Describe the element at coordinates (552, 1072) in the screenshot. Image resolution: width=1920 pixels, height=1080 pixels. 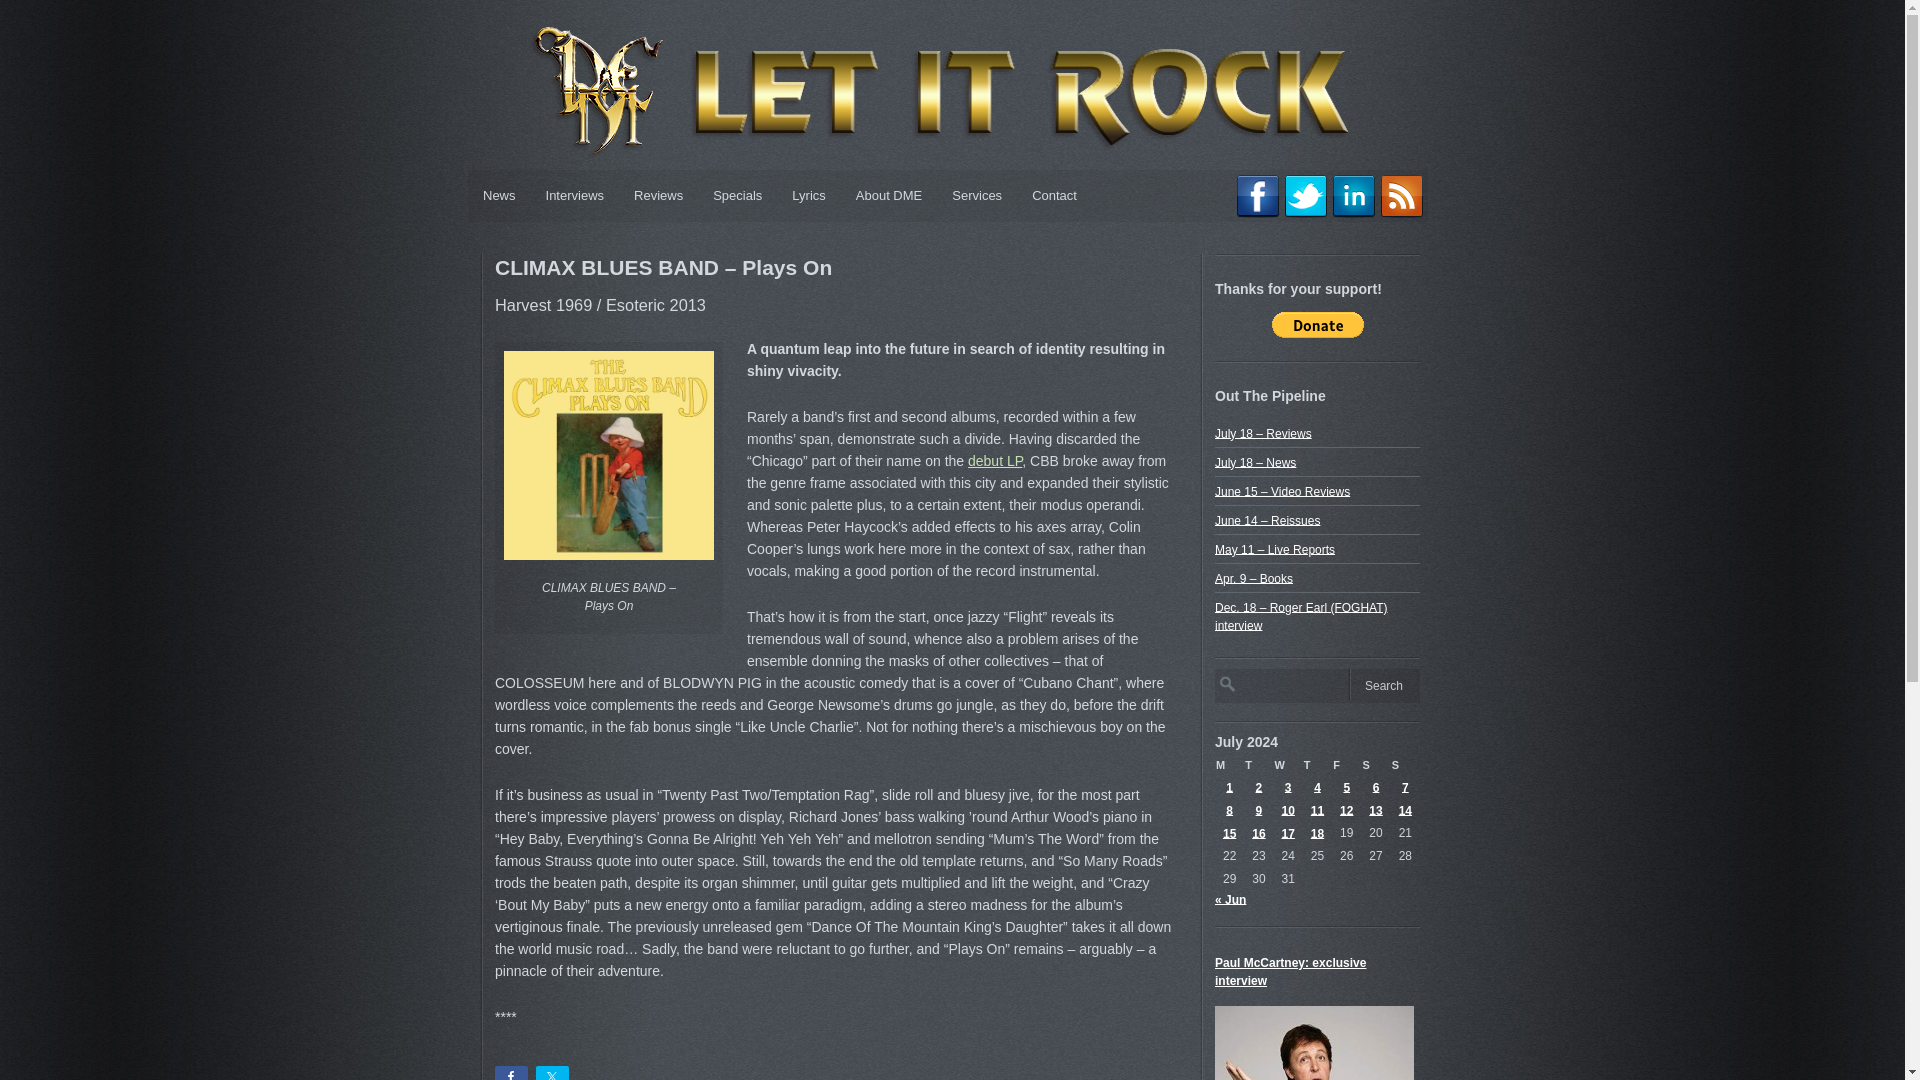
I see `Share on Twitter` at that location.